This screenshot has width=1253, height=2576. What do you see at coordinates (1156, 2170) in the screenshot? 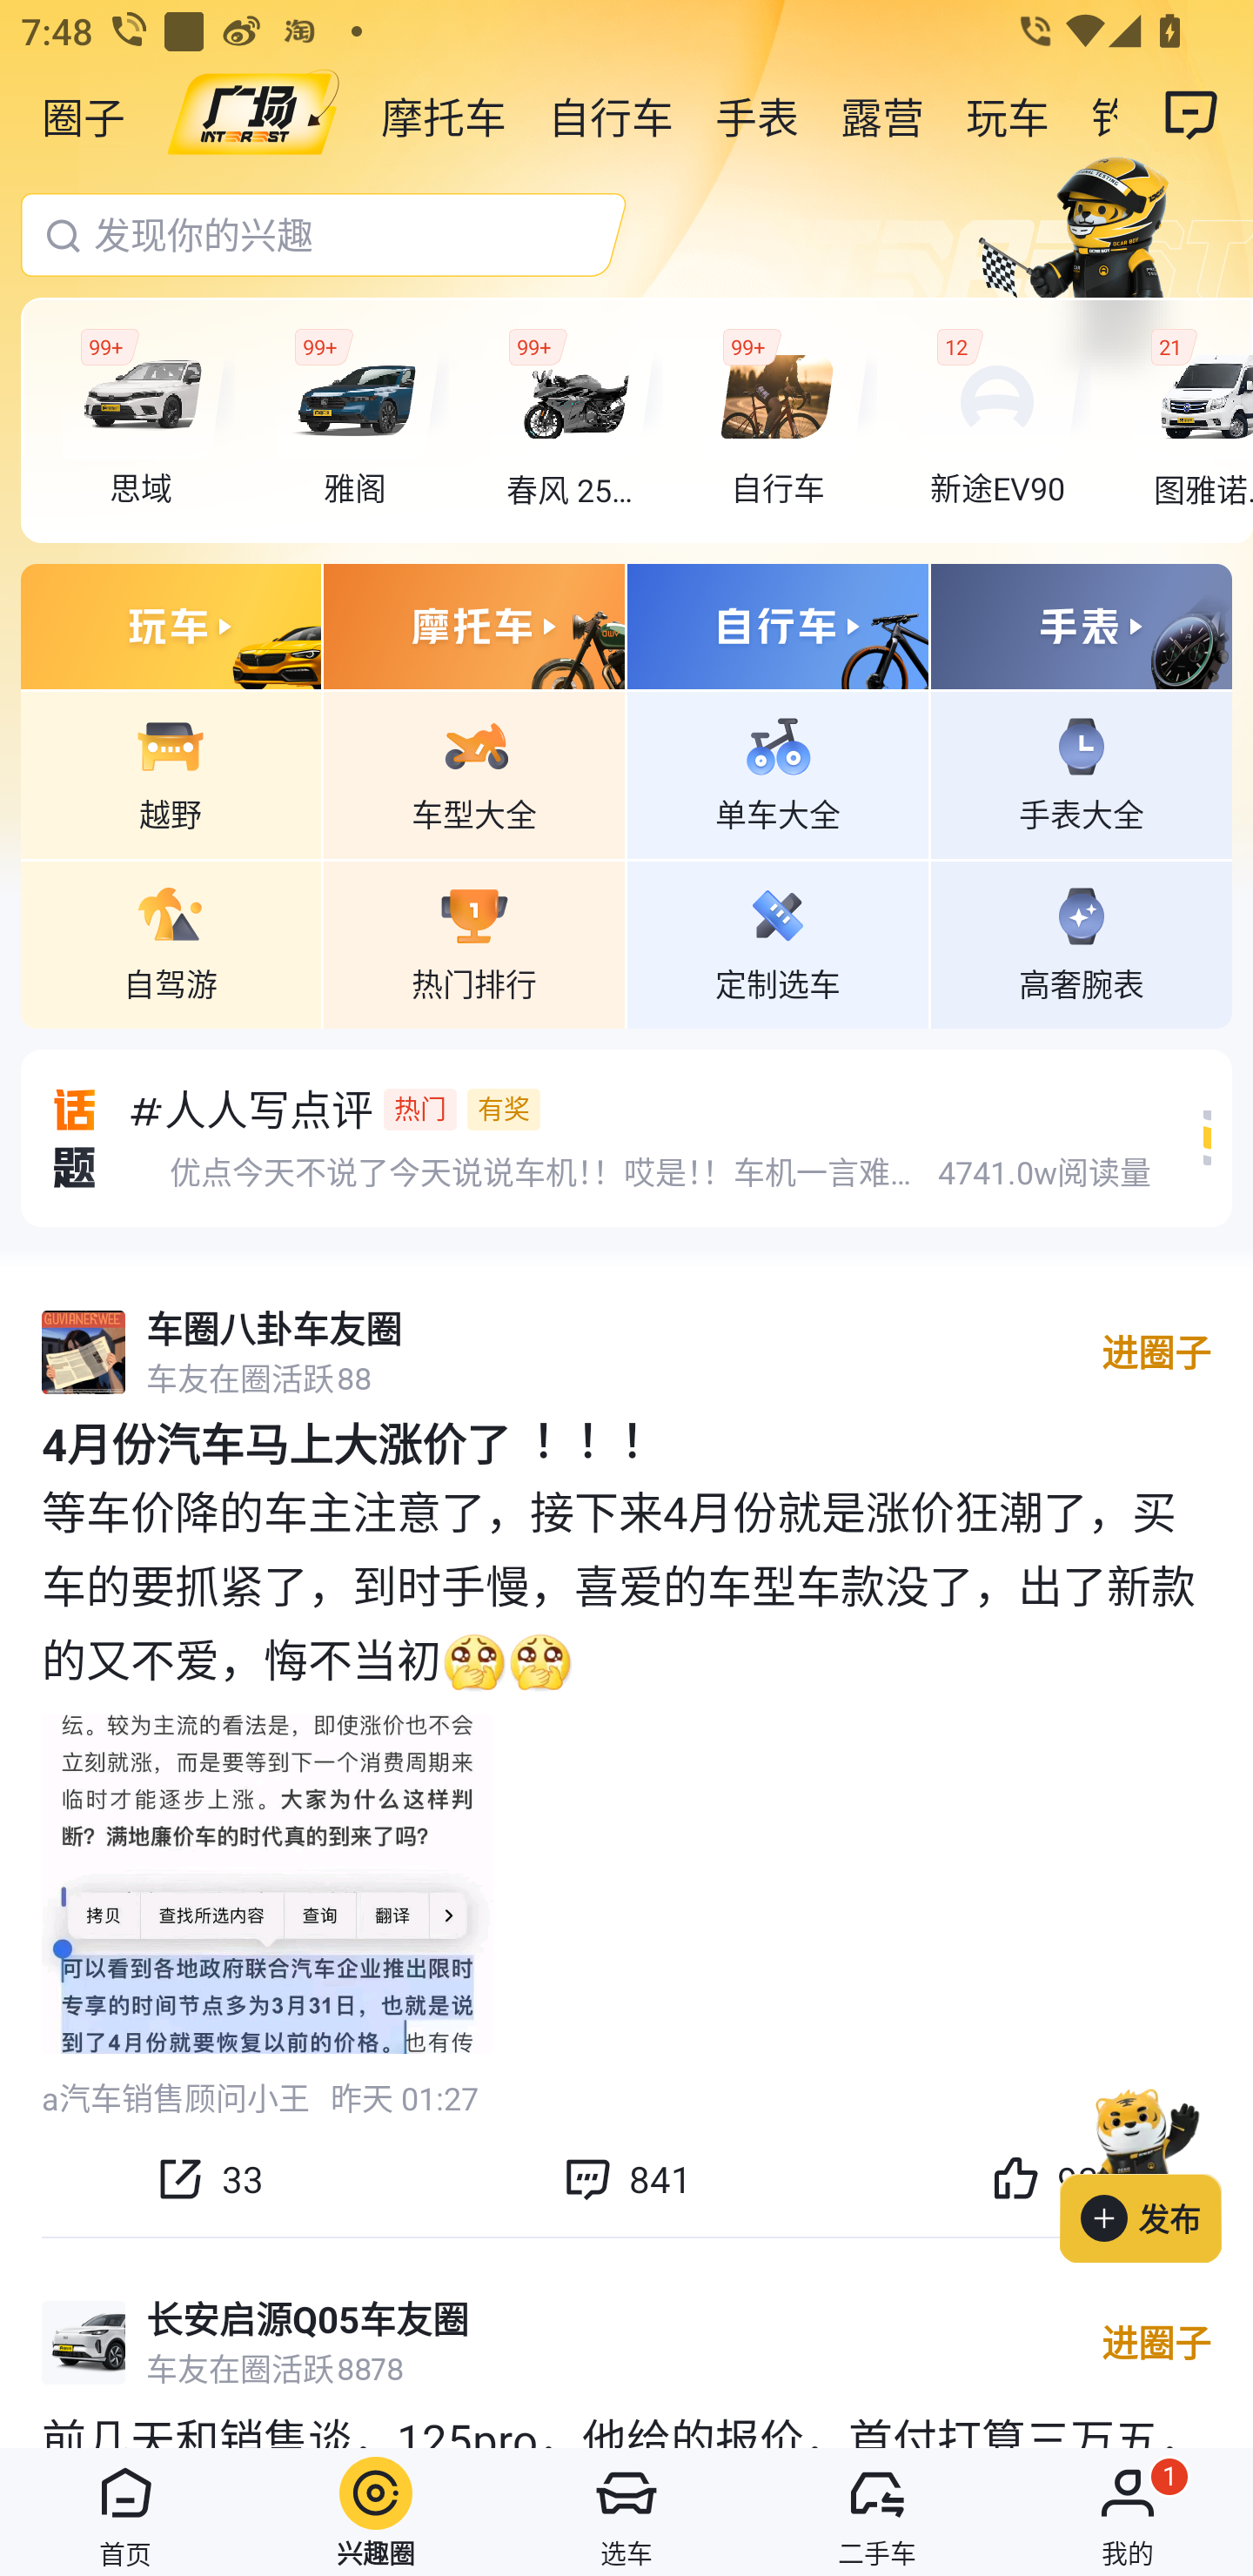
I see `发布` at bounding box center [1156, 2170].